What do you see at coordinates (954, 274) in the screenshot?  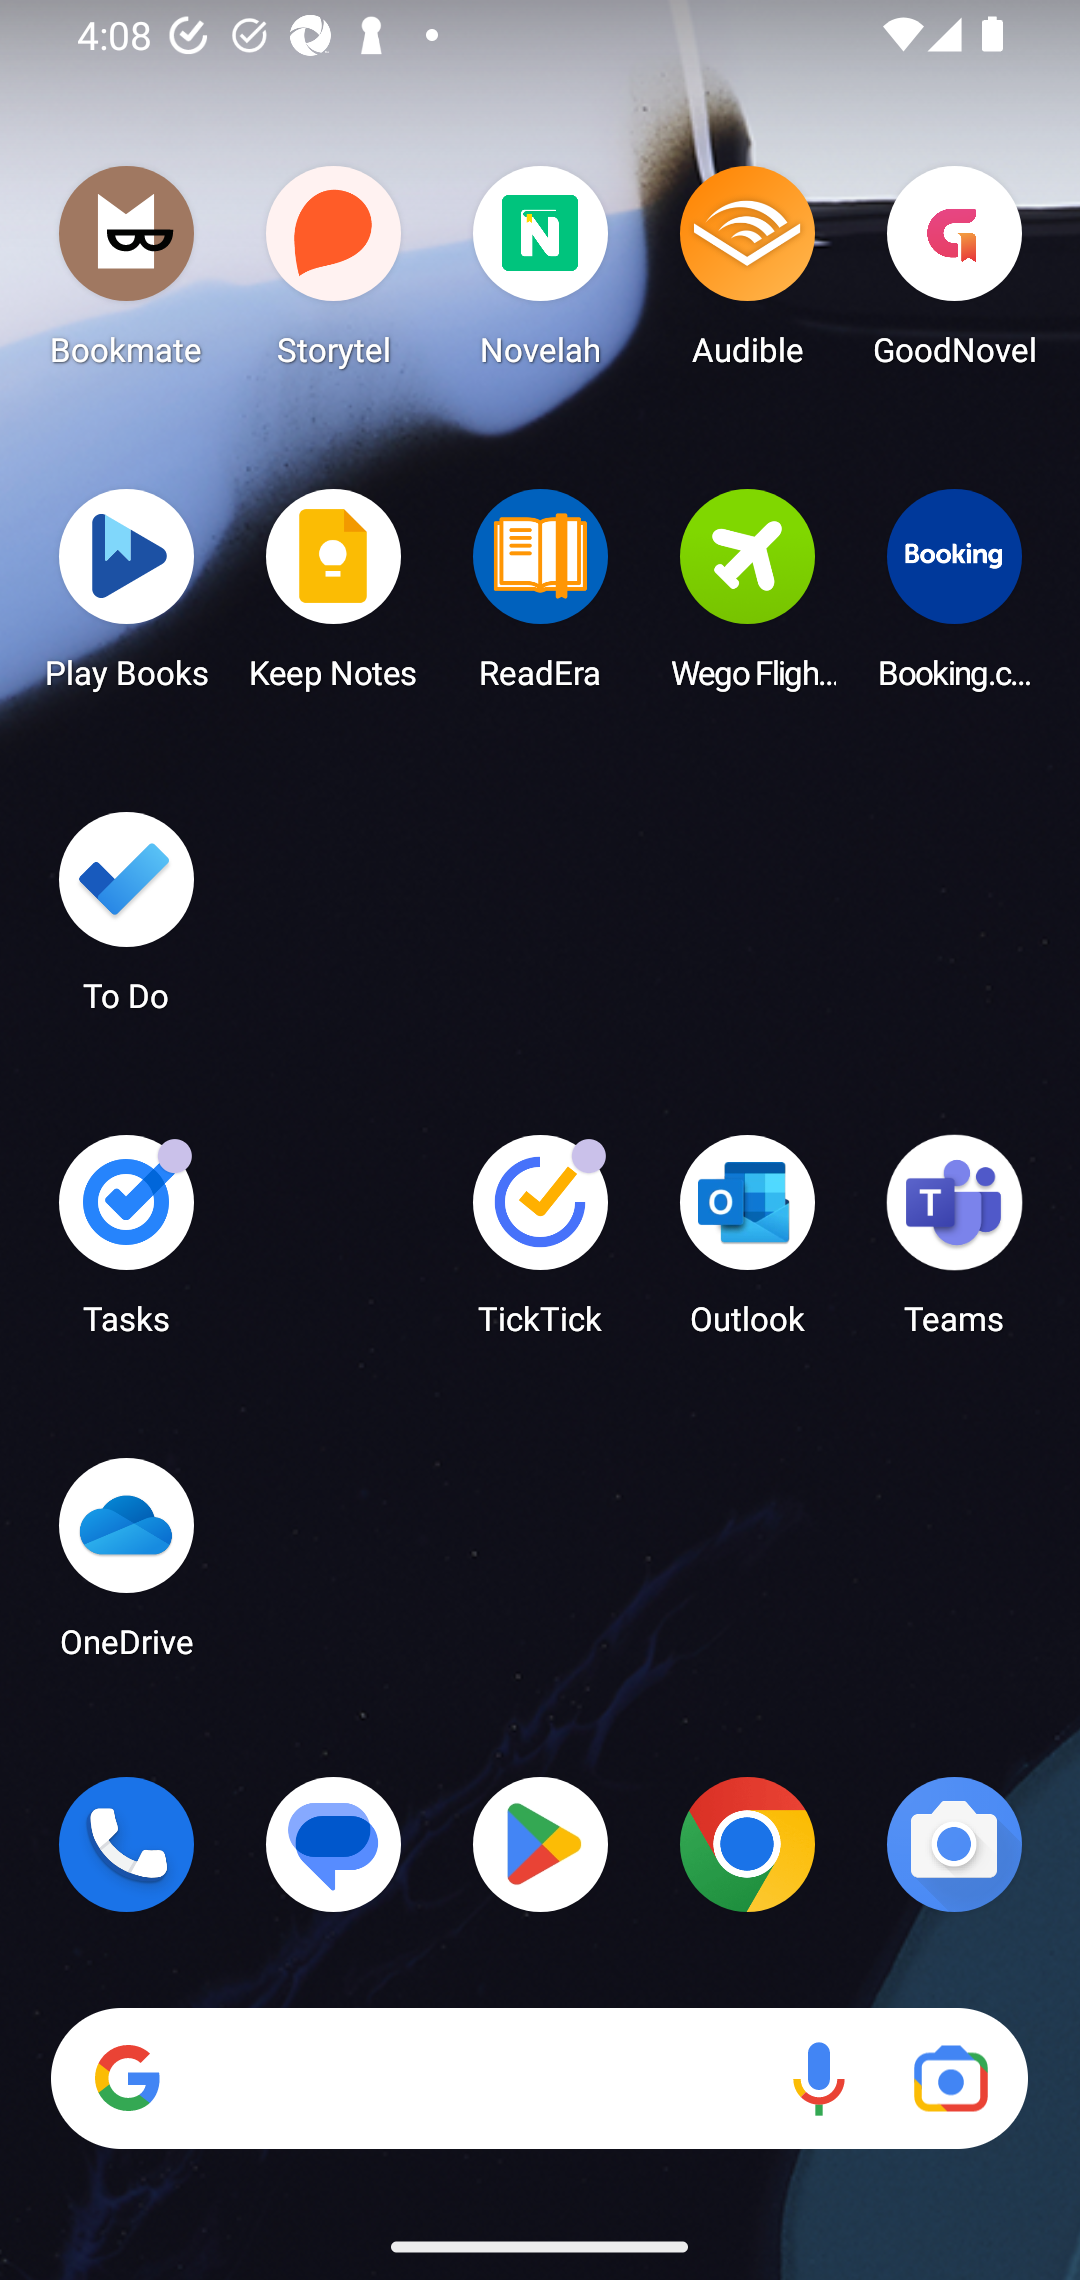 I see `GoodNovel` at bounding box center [954, 274].